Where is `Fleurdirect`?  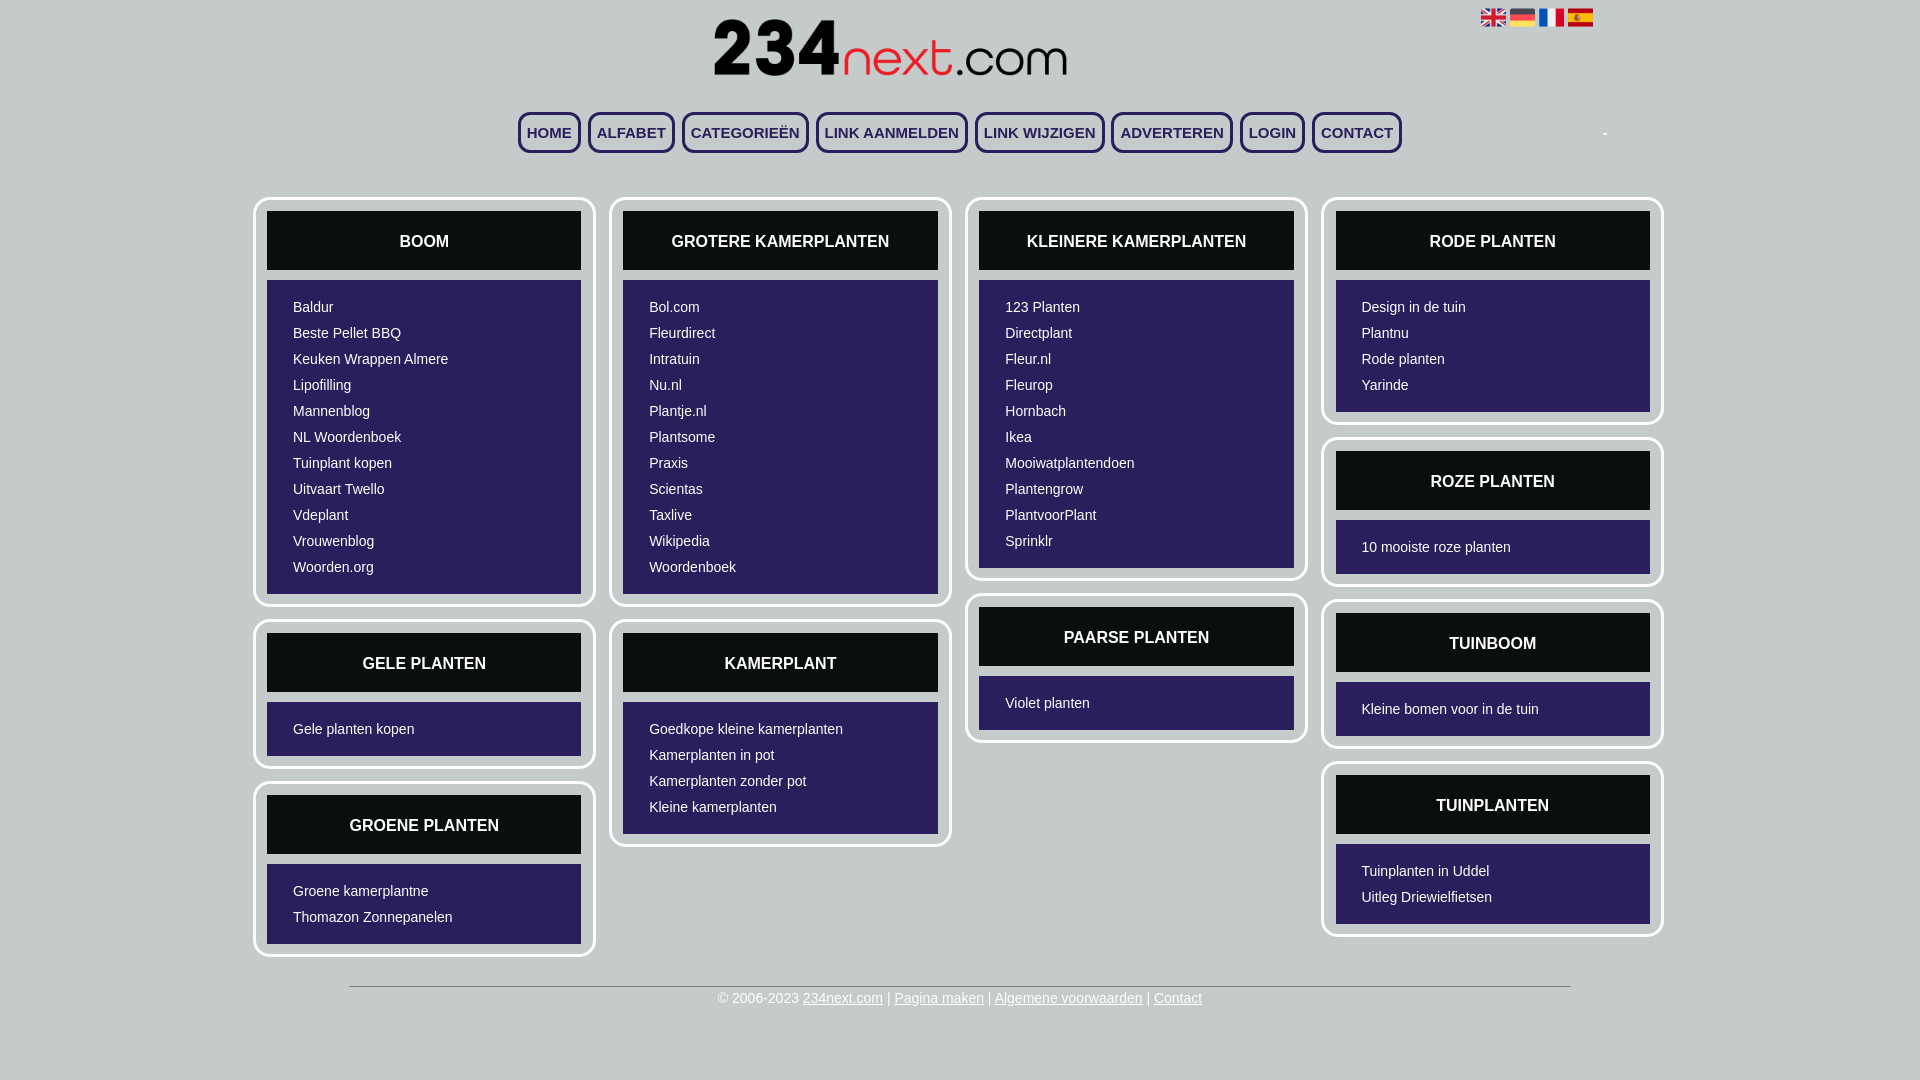 Fleurdirect is located at coordinates (746, 333).